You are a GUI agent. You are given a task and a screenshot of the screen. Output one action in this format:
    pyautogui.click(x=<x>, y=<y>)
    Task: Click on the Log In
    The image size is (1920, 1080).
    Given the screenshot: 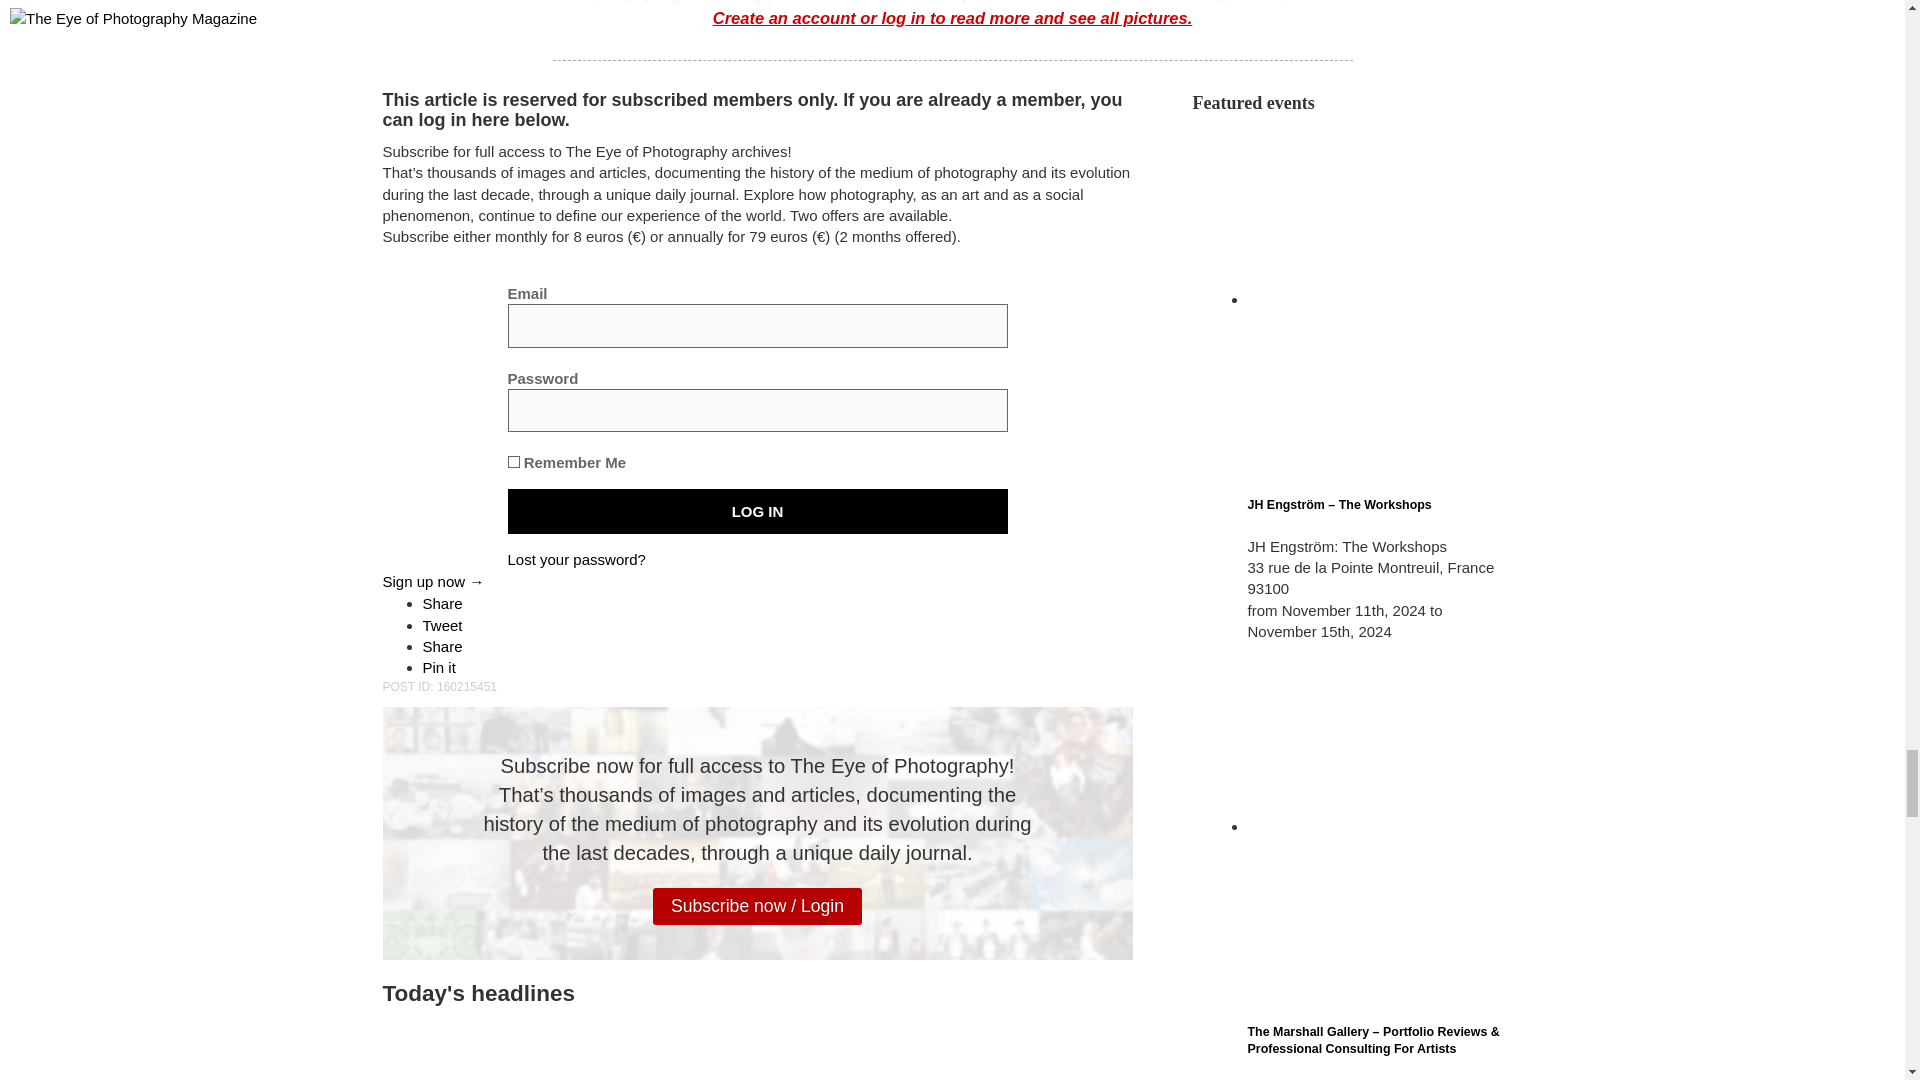 What is the action you would take?
    pyautogui.click(x=758, y=511)
    